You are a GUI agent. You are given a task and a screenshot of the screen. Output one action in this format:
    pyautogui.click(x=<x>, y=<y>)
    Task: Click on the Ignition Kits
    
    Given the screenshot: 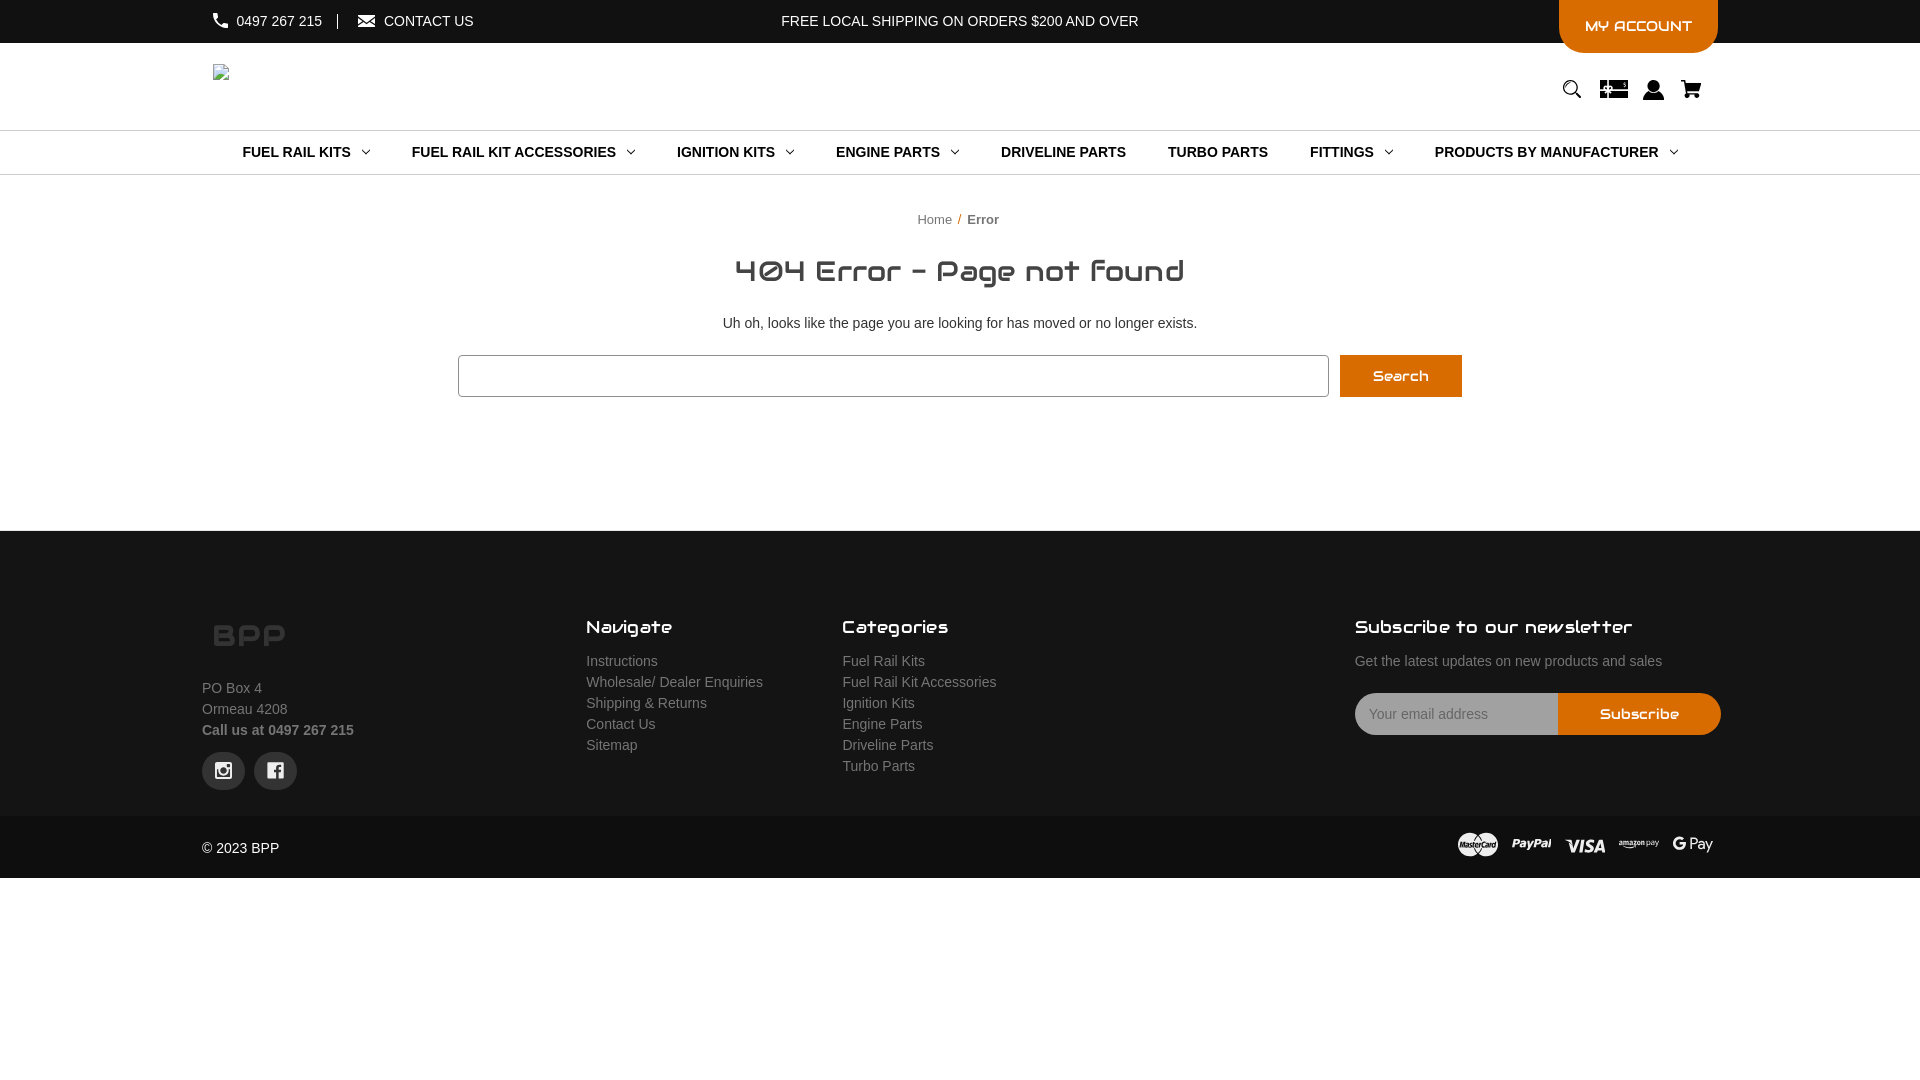 What is the action you would take?
    pyautogui.click(x=878, y=703)
    